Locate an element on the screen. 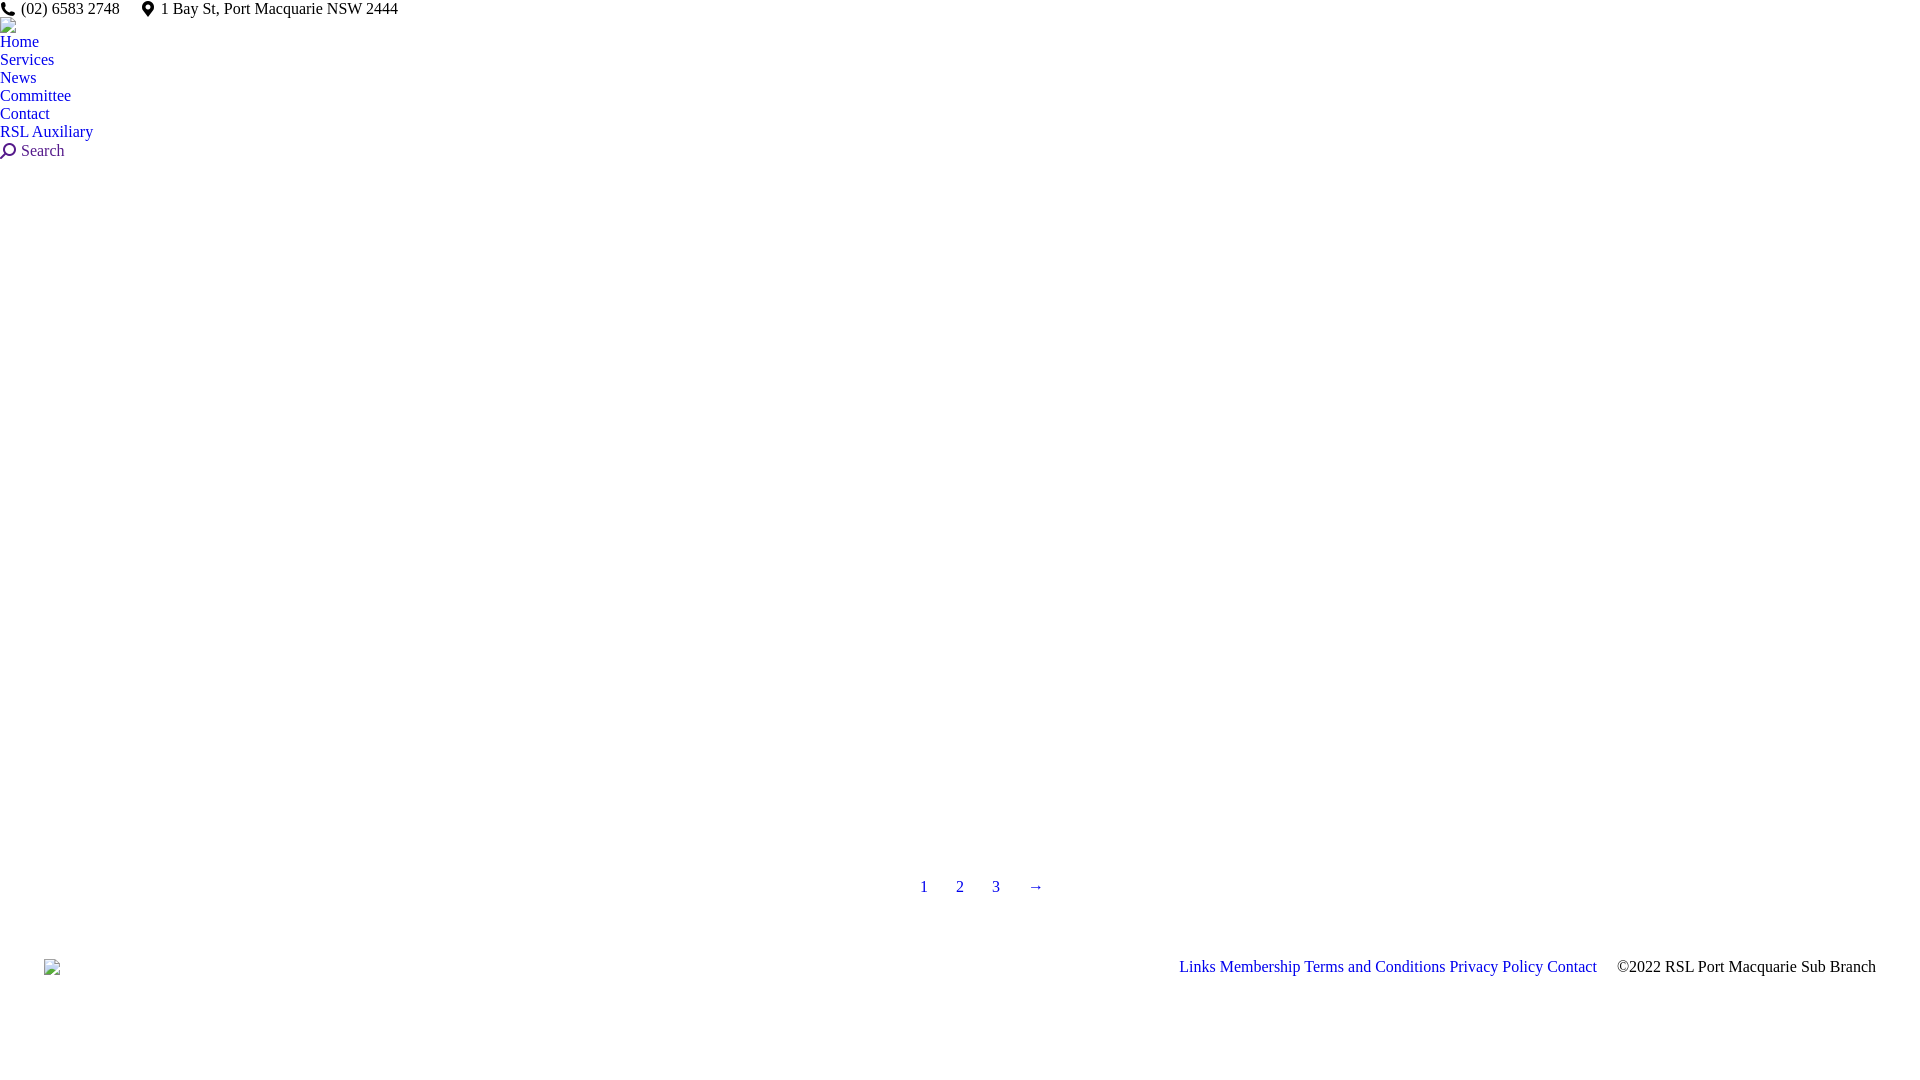 Image resolution: width=1920 pixels, height=1080 pixels. Committee is located at coordinates (36, 96).